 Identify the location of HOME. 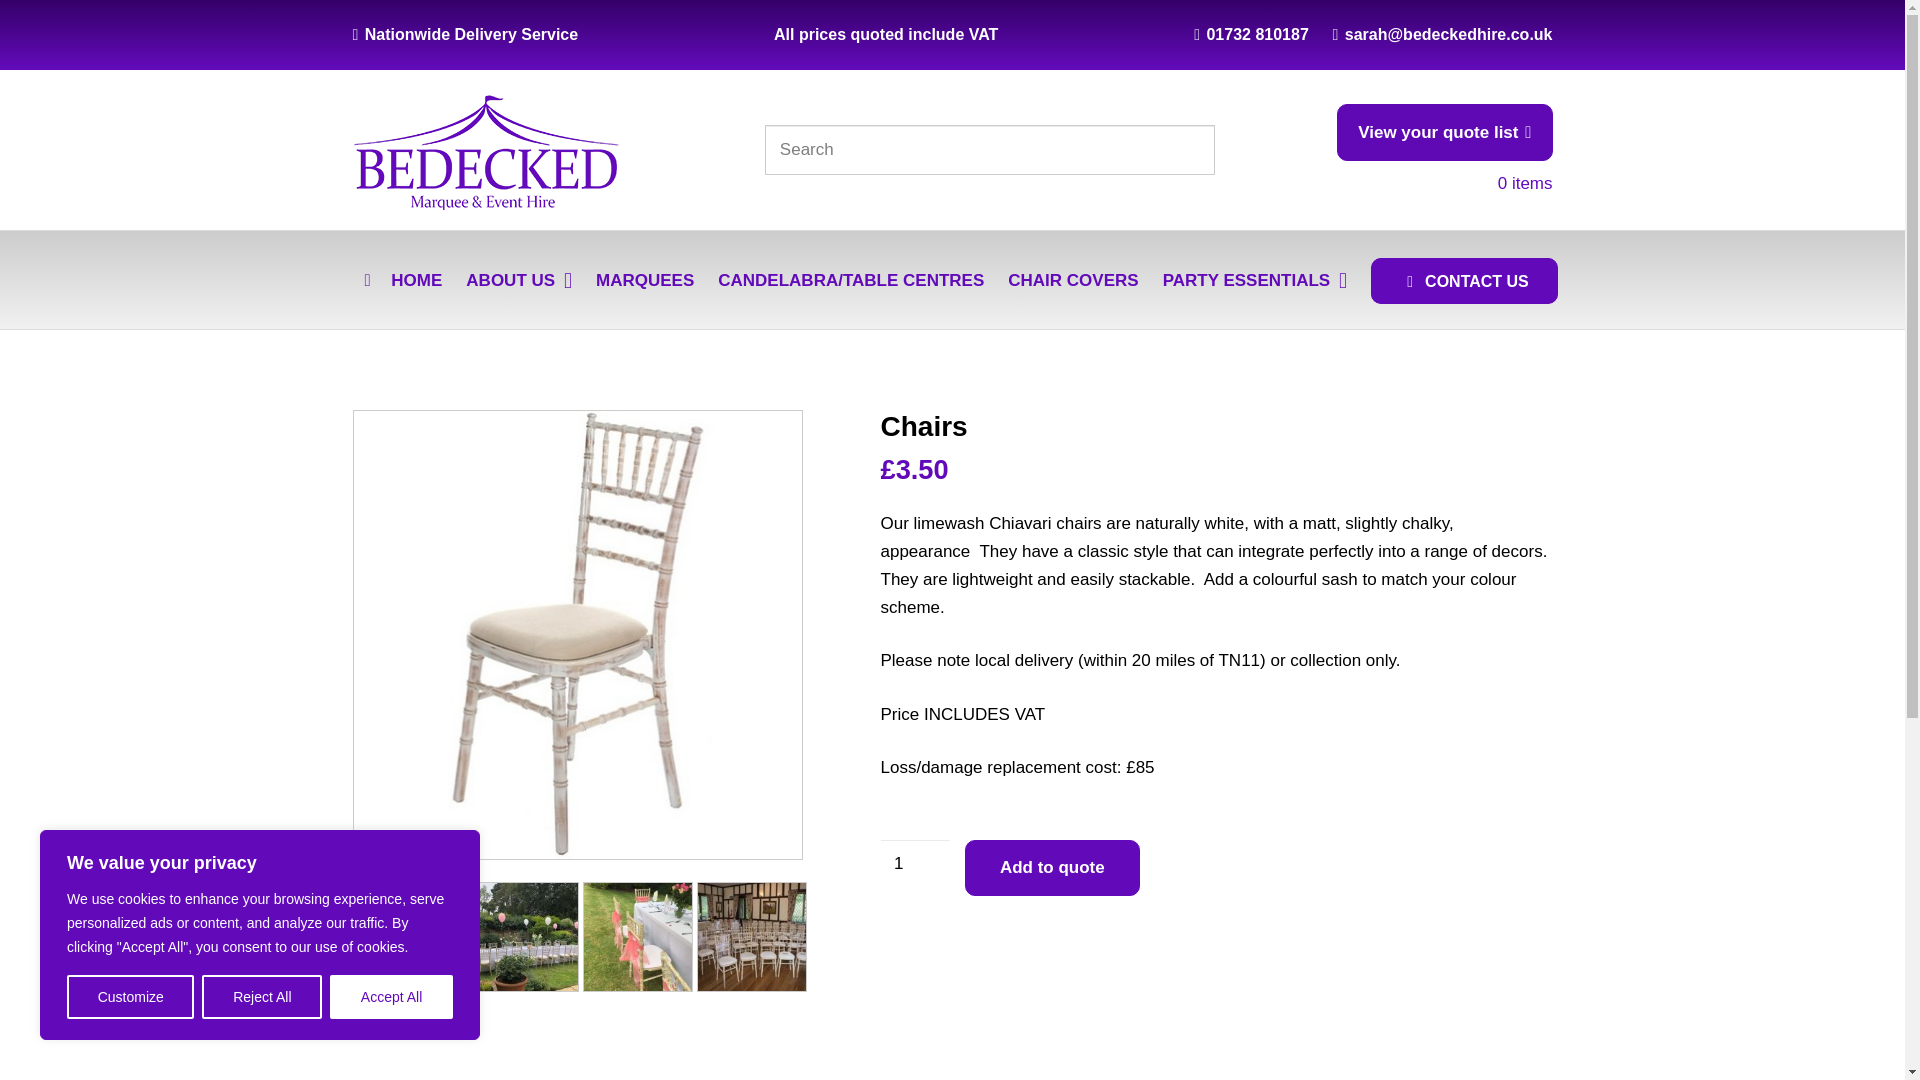
(402, 280).